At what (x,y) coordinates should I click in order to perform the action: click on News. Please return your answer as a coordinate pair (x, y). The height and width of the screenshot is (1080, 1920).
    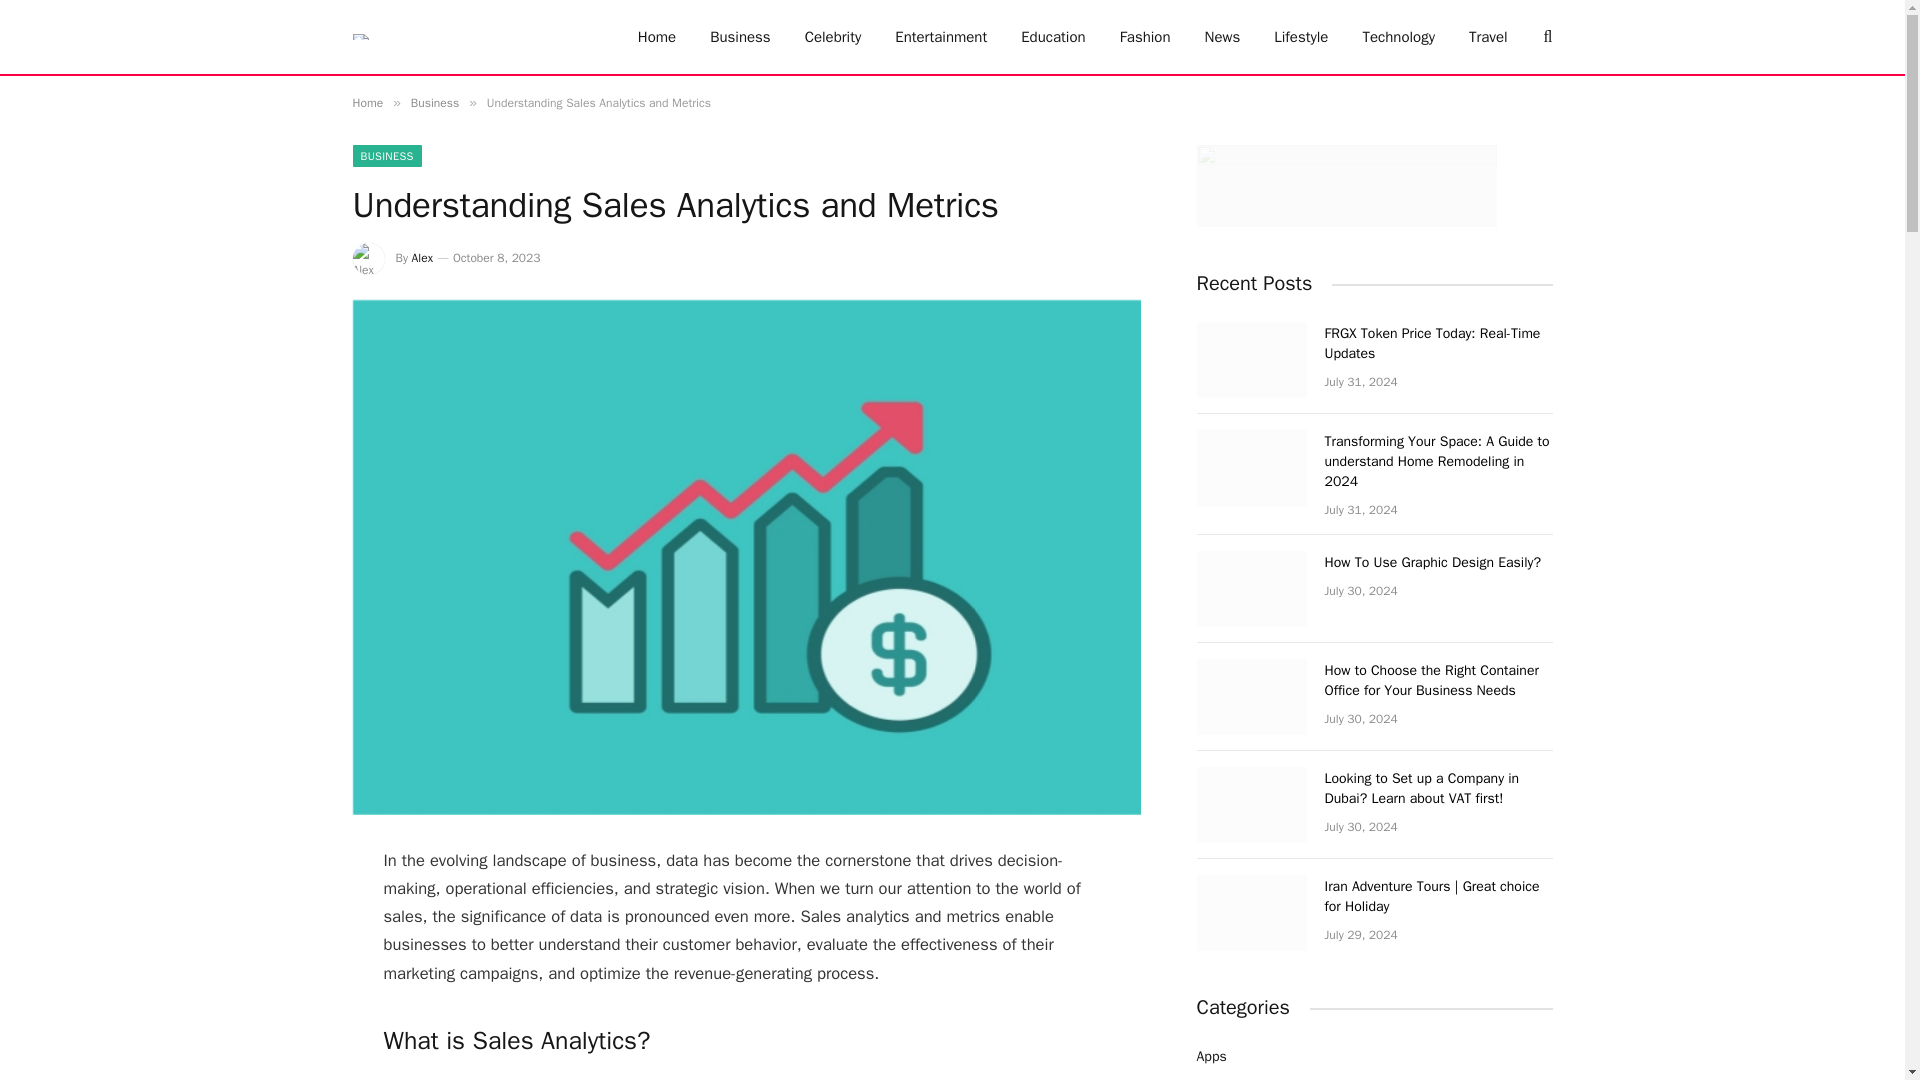
    Looking at the image, I should click on (1222, 37).